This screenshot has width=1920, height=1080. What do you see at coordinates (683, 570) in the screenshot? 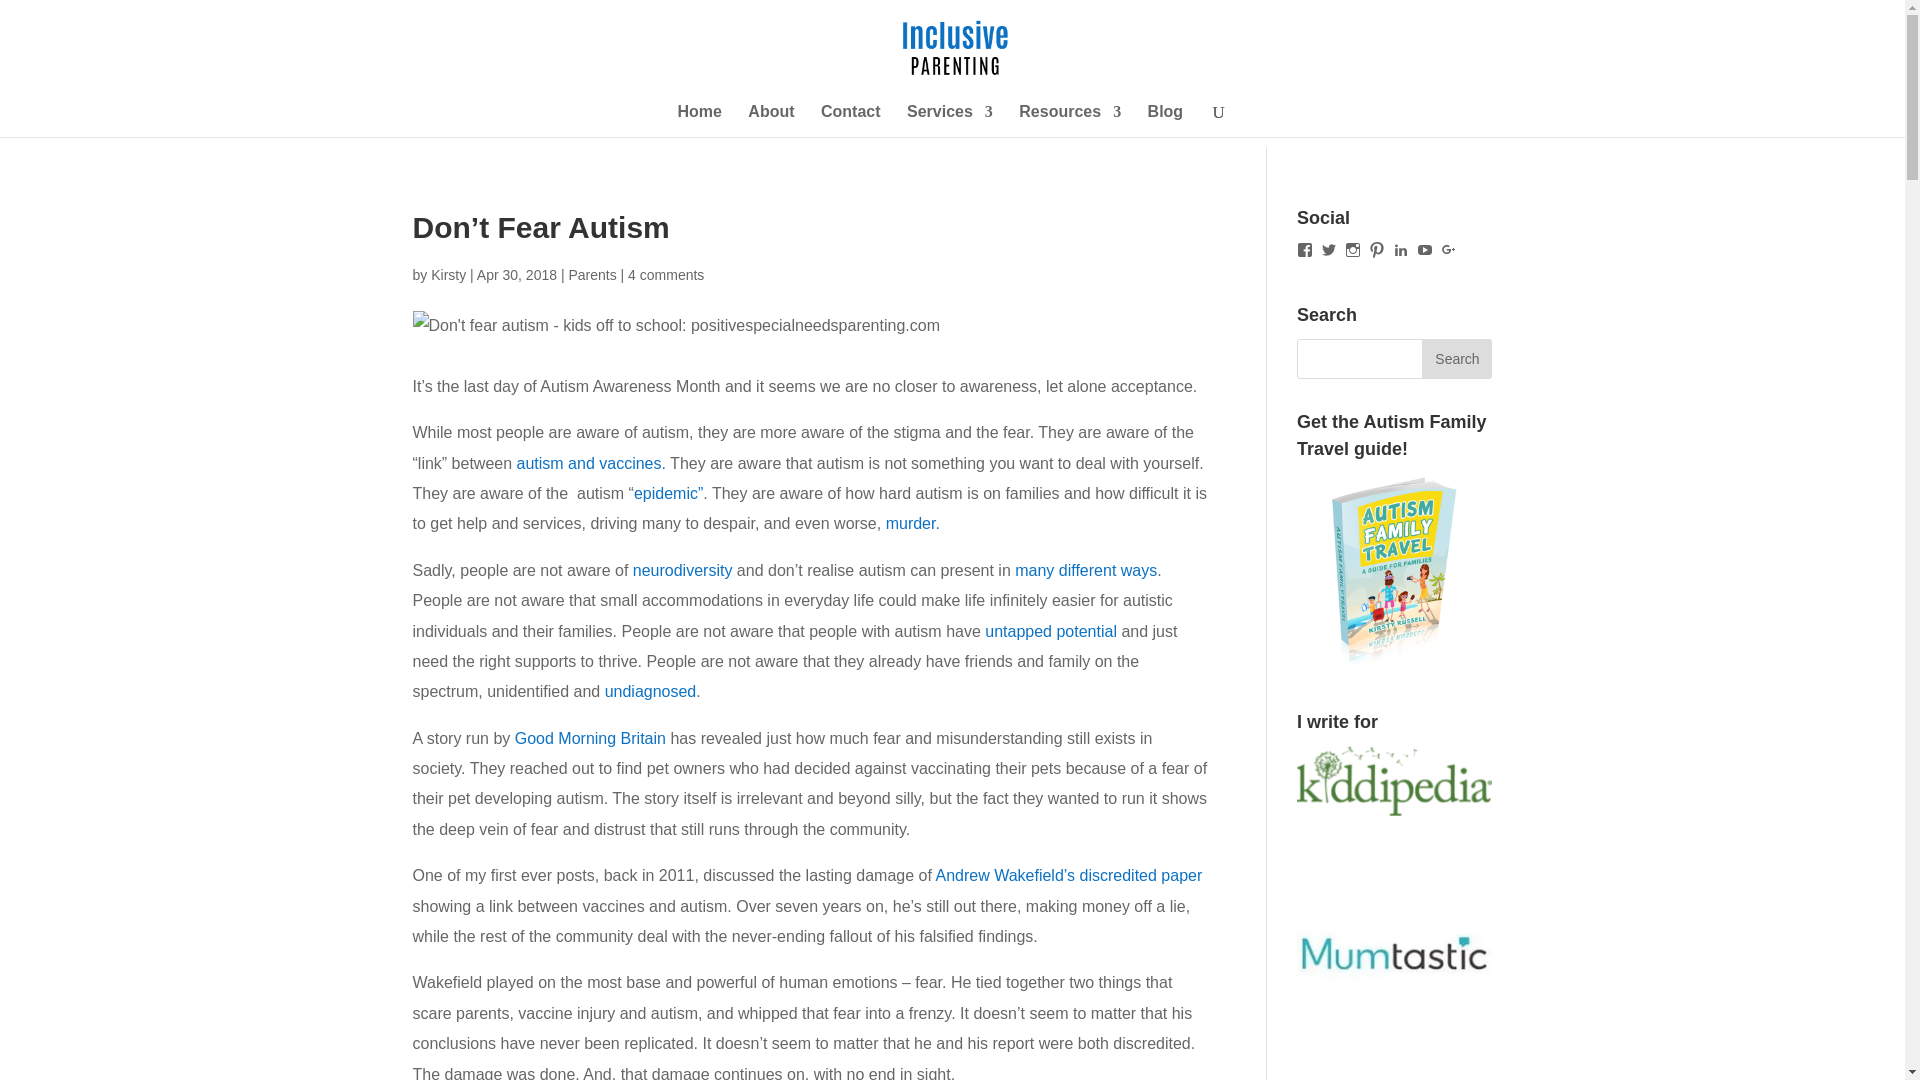
I see `neurodiversity` at bounding box center [683, 570].